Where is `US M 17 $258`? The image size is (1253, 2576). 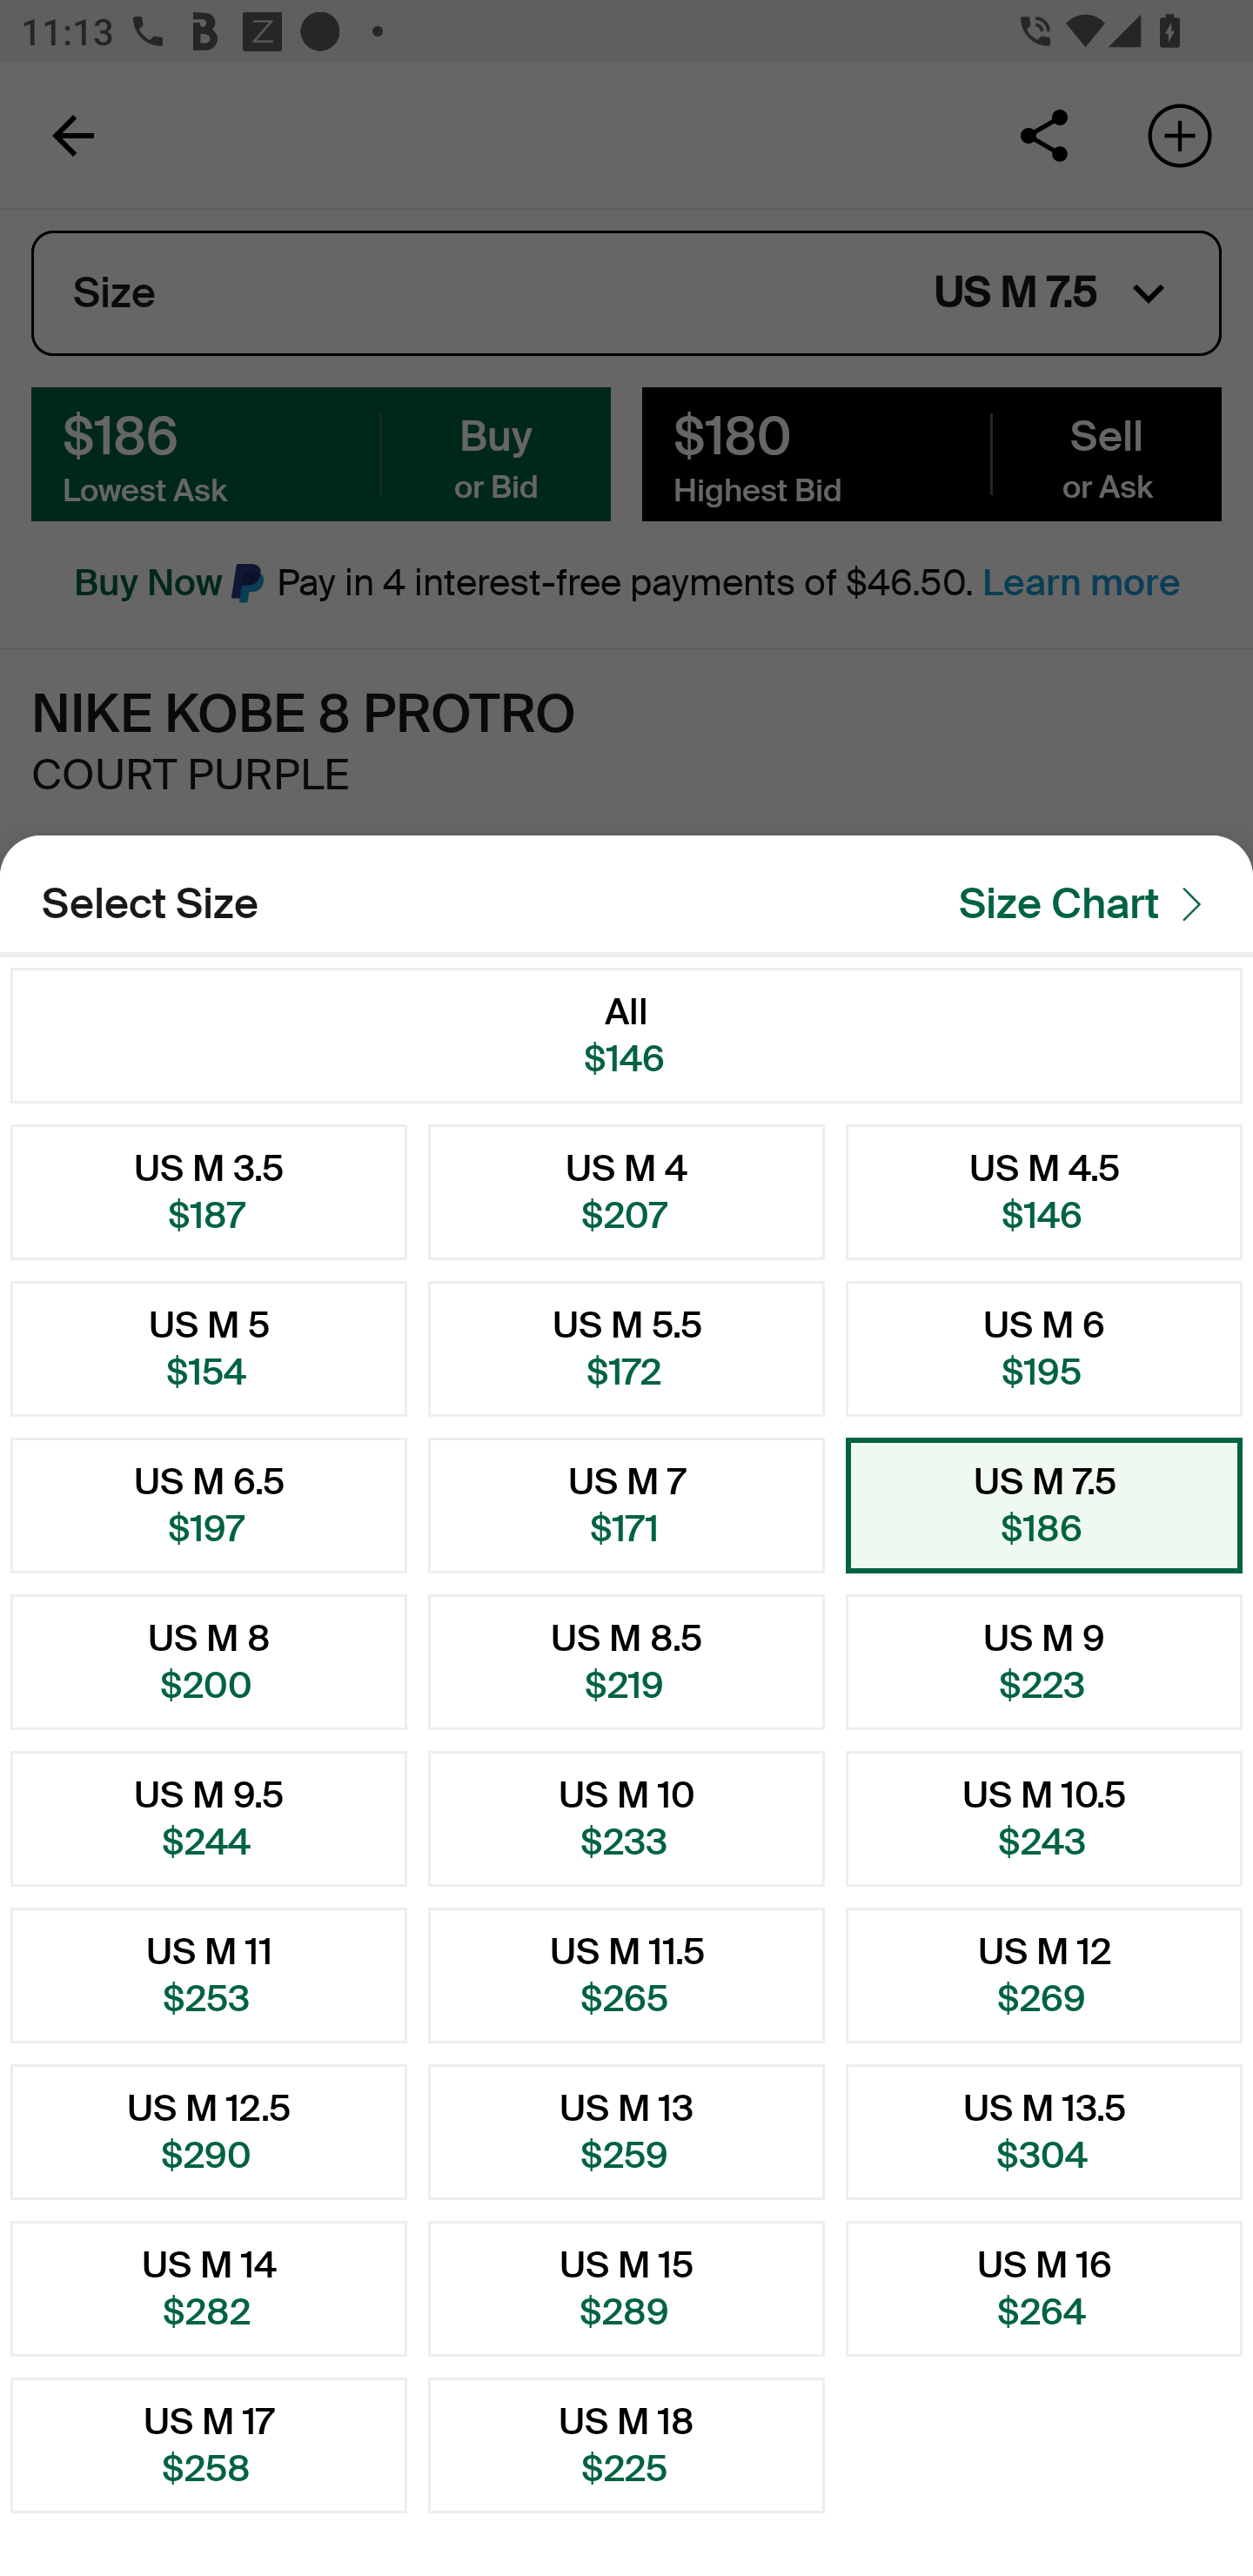
US M 17 $258 is located at coordinates (209, 2445).